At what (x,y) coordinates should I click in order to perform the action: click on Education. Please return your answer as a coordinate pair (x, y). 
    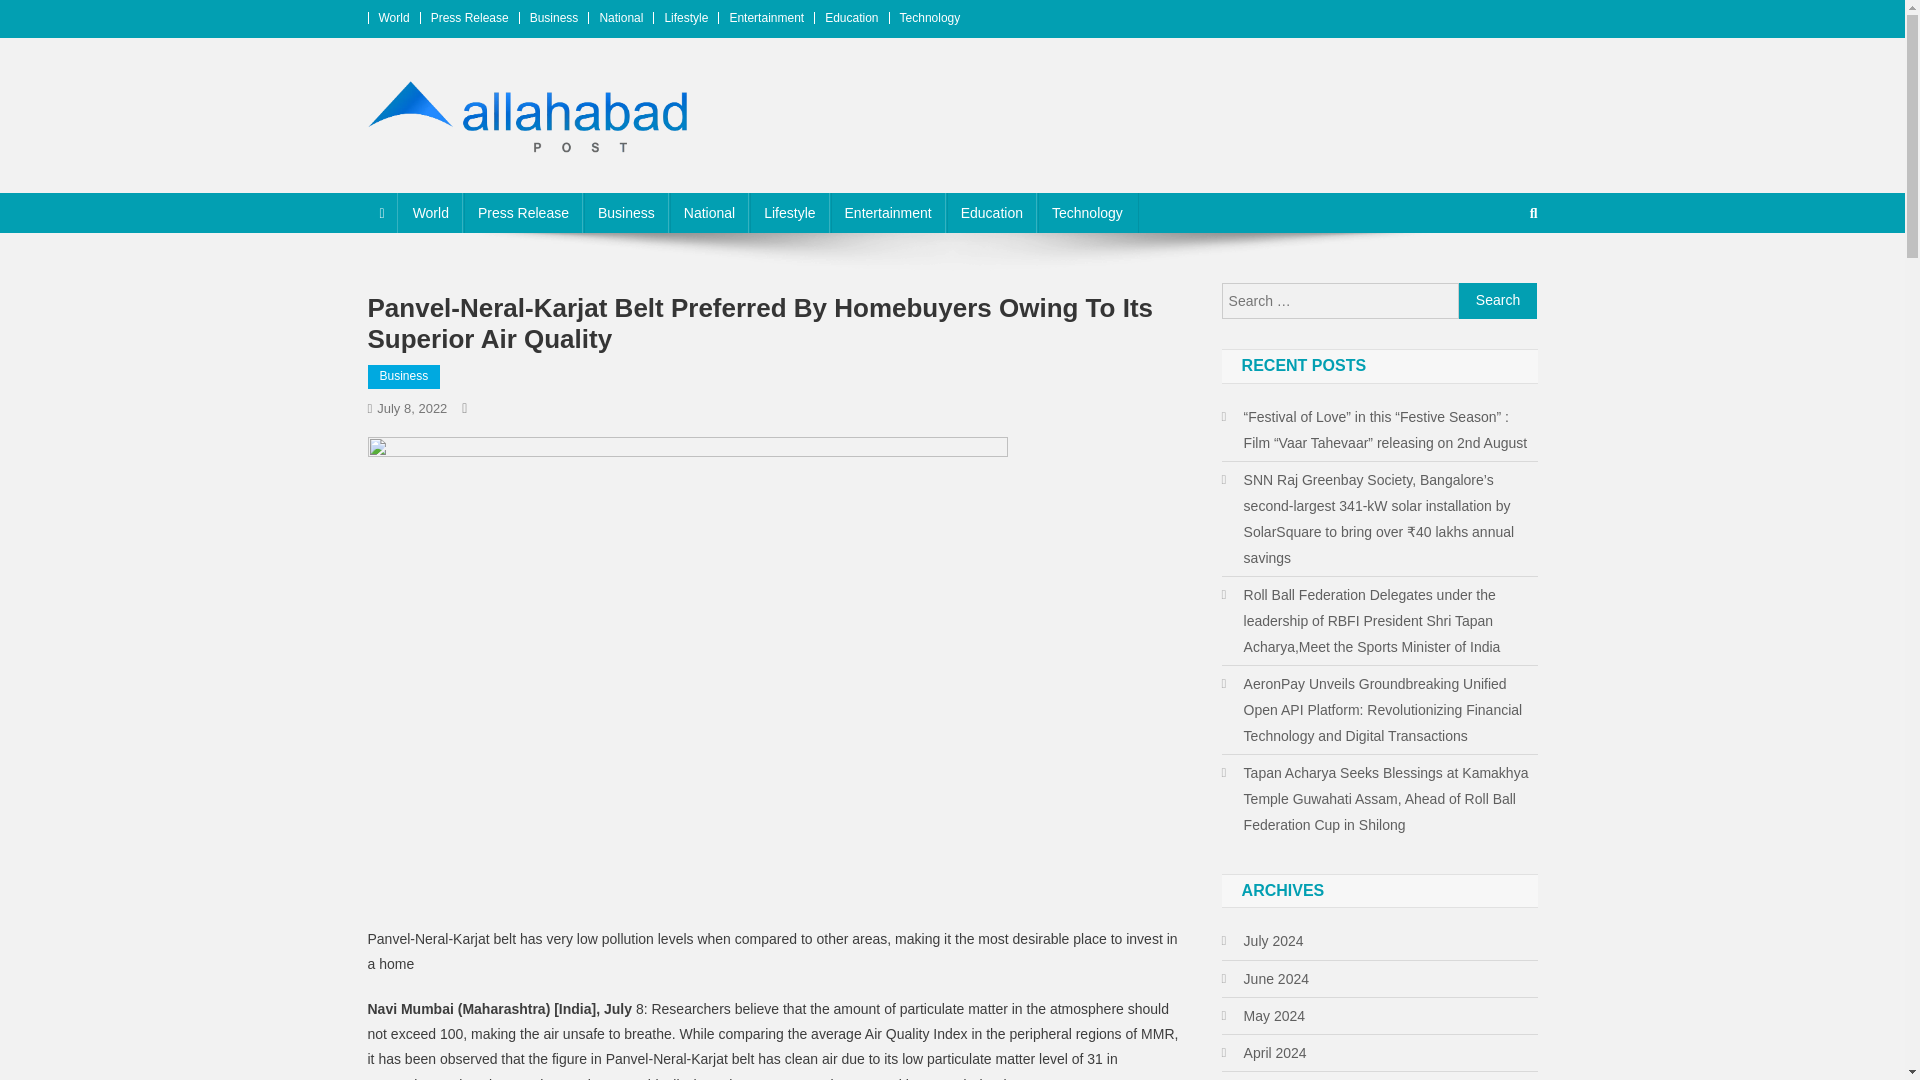
    Looking at the image, I should click on (851, 17).